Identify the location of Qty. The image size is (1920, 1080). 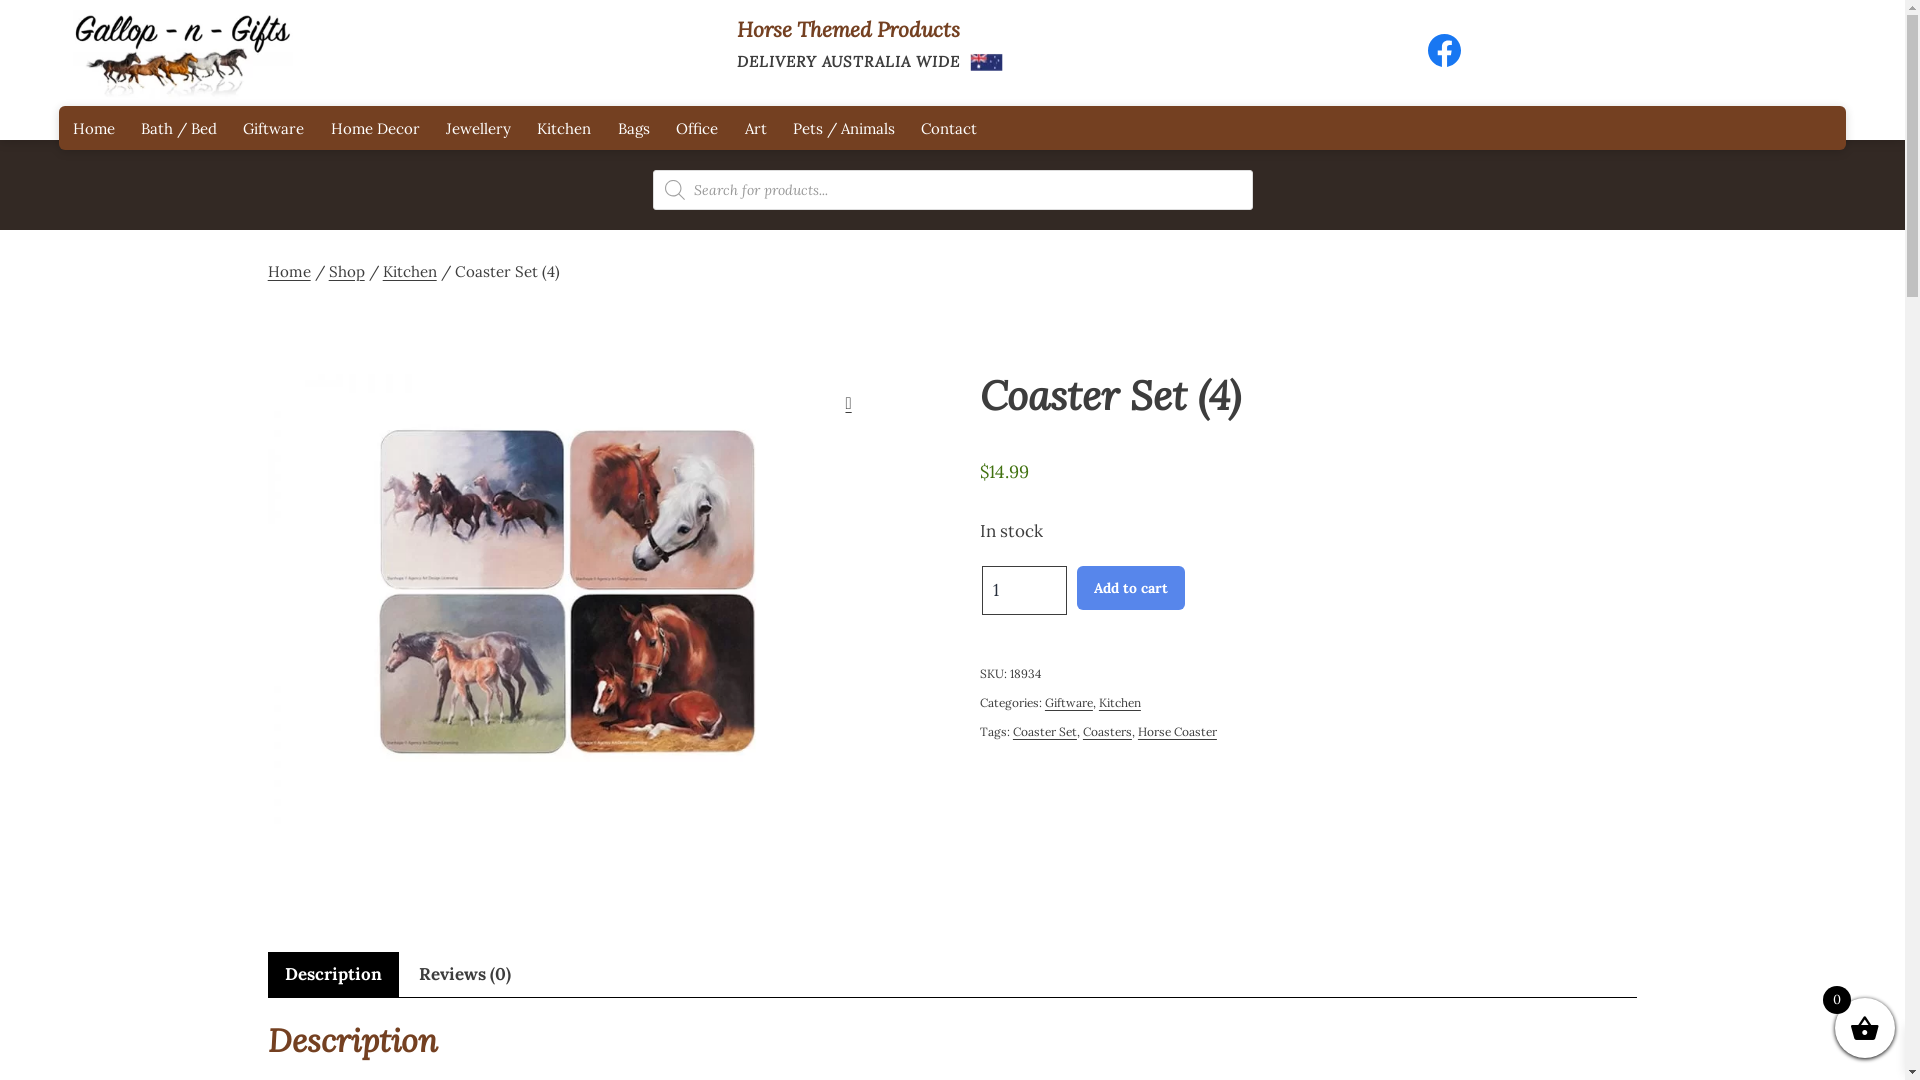
(1024, 590).